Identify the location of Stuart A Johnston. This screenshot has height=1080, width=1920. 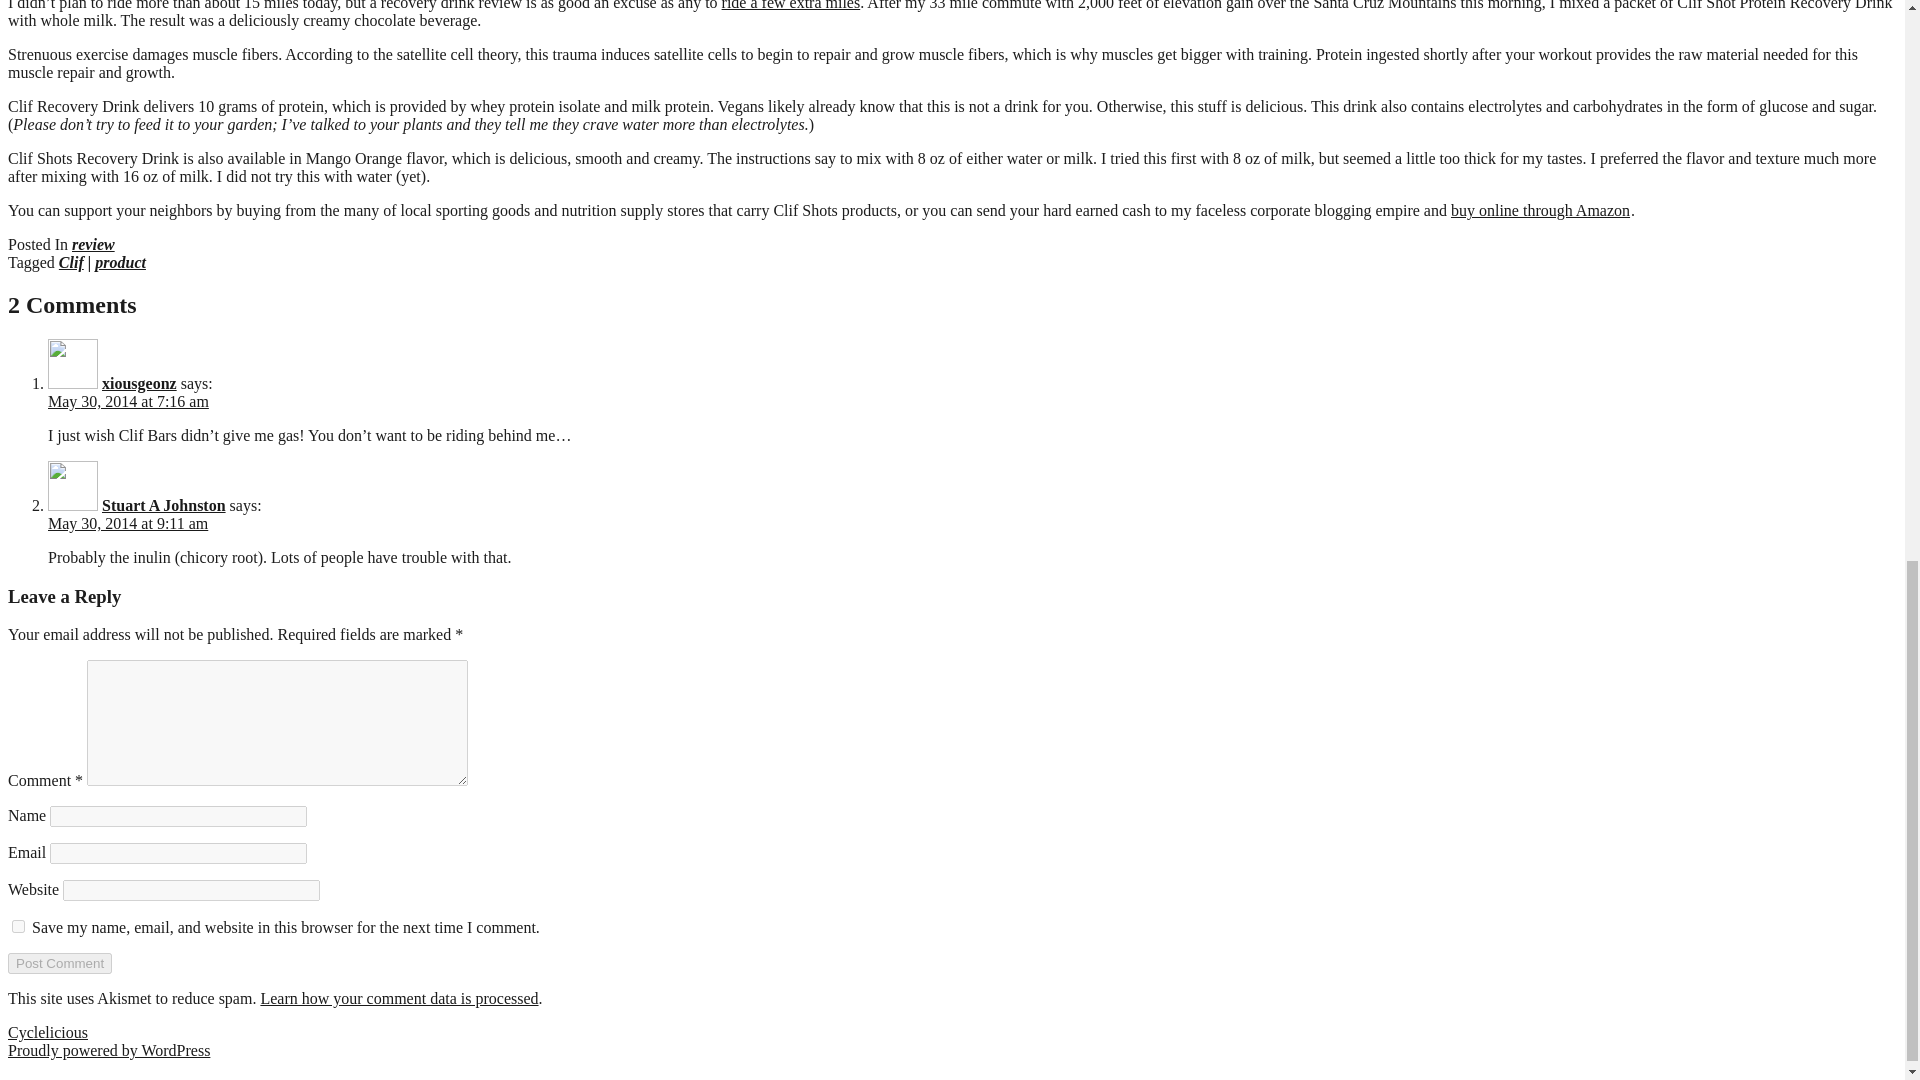
(164, 505).